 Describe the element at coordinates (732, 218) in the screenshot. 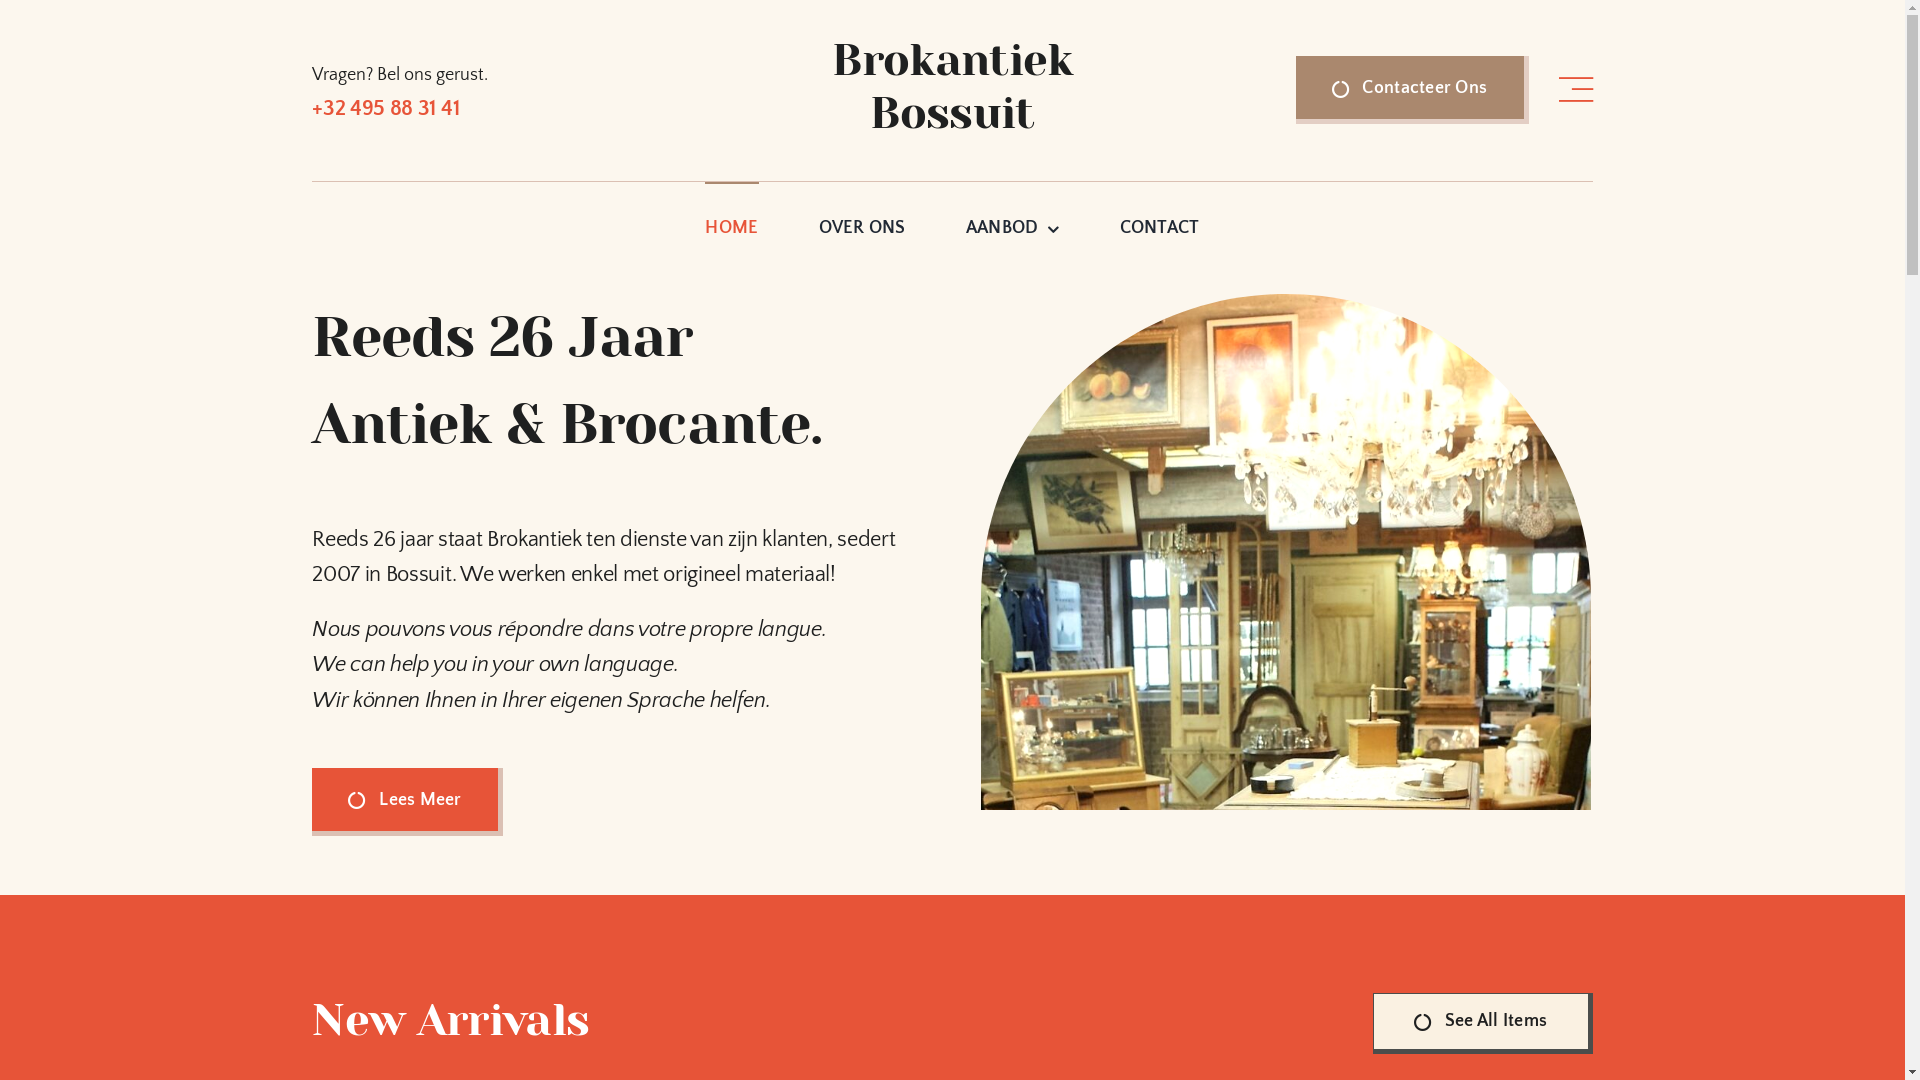

I see `HOME` at that location.